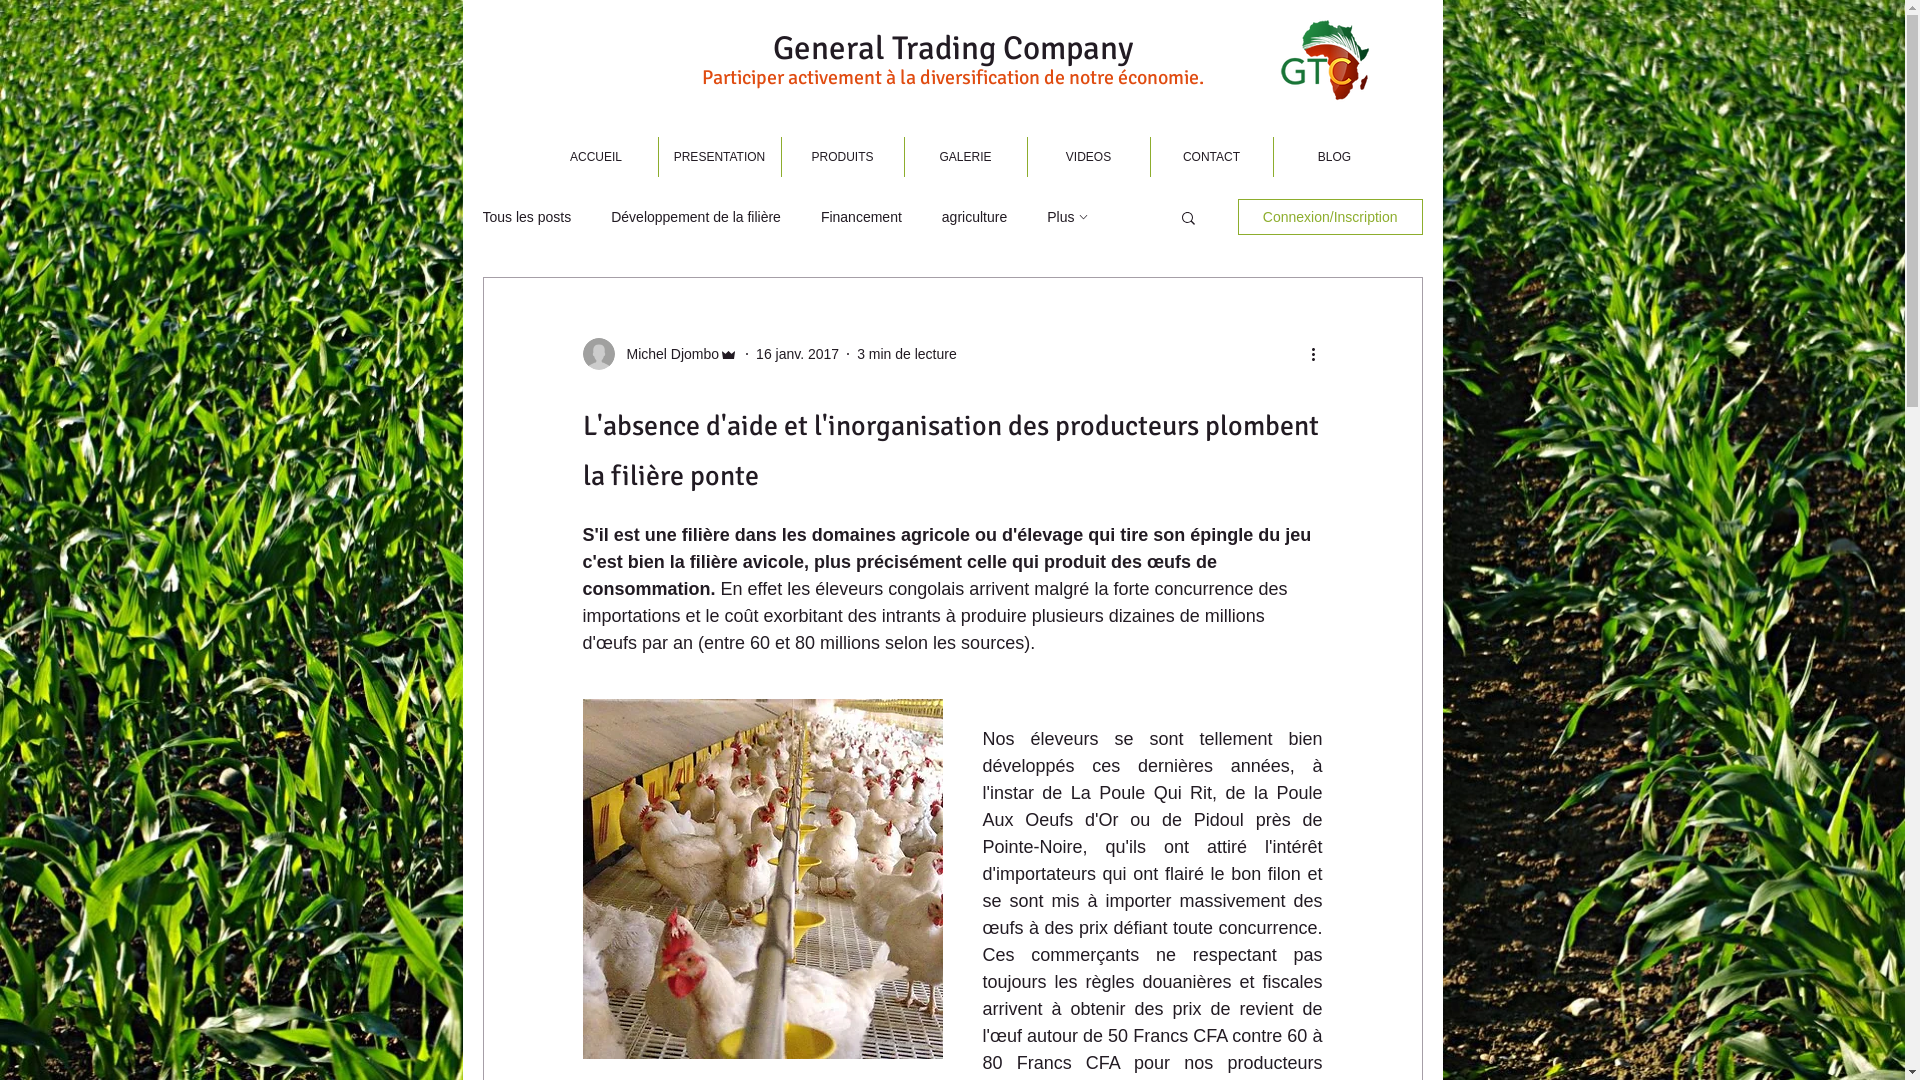 This screenshot has height=1080, width=1920. What do you see at coordinates (596, 157) in the screenshot?
I see `ACCUEIL` at bounding box center [596, 157].